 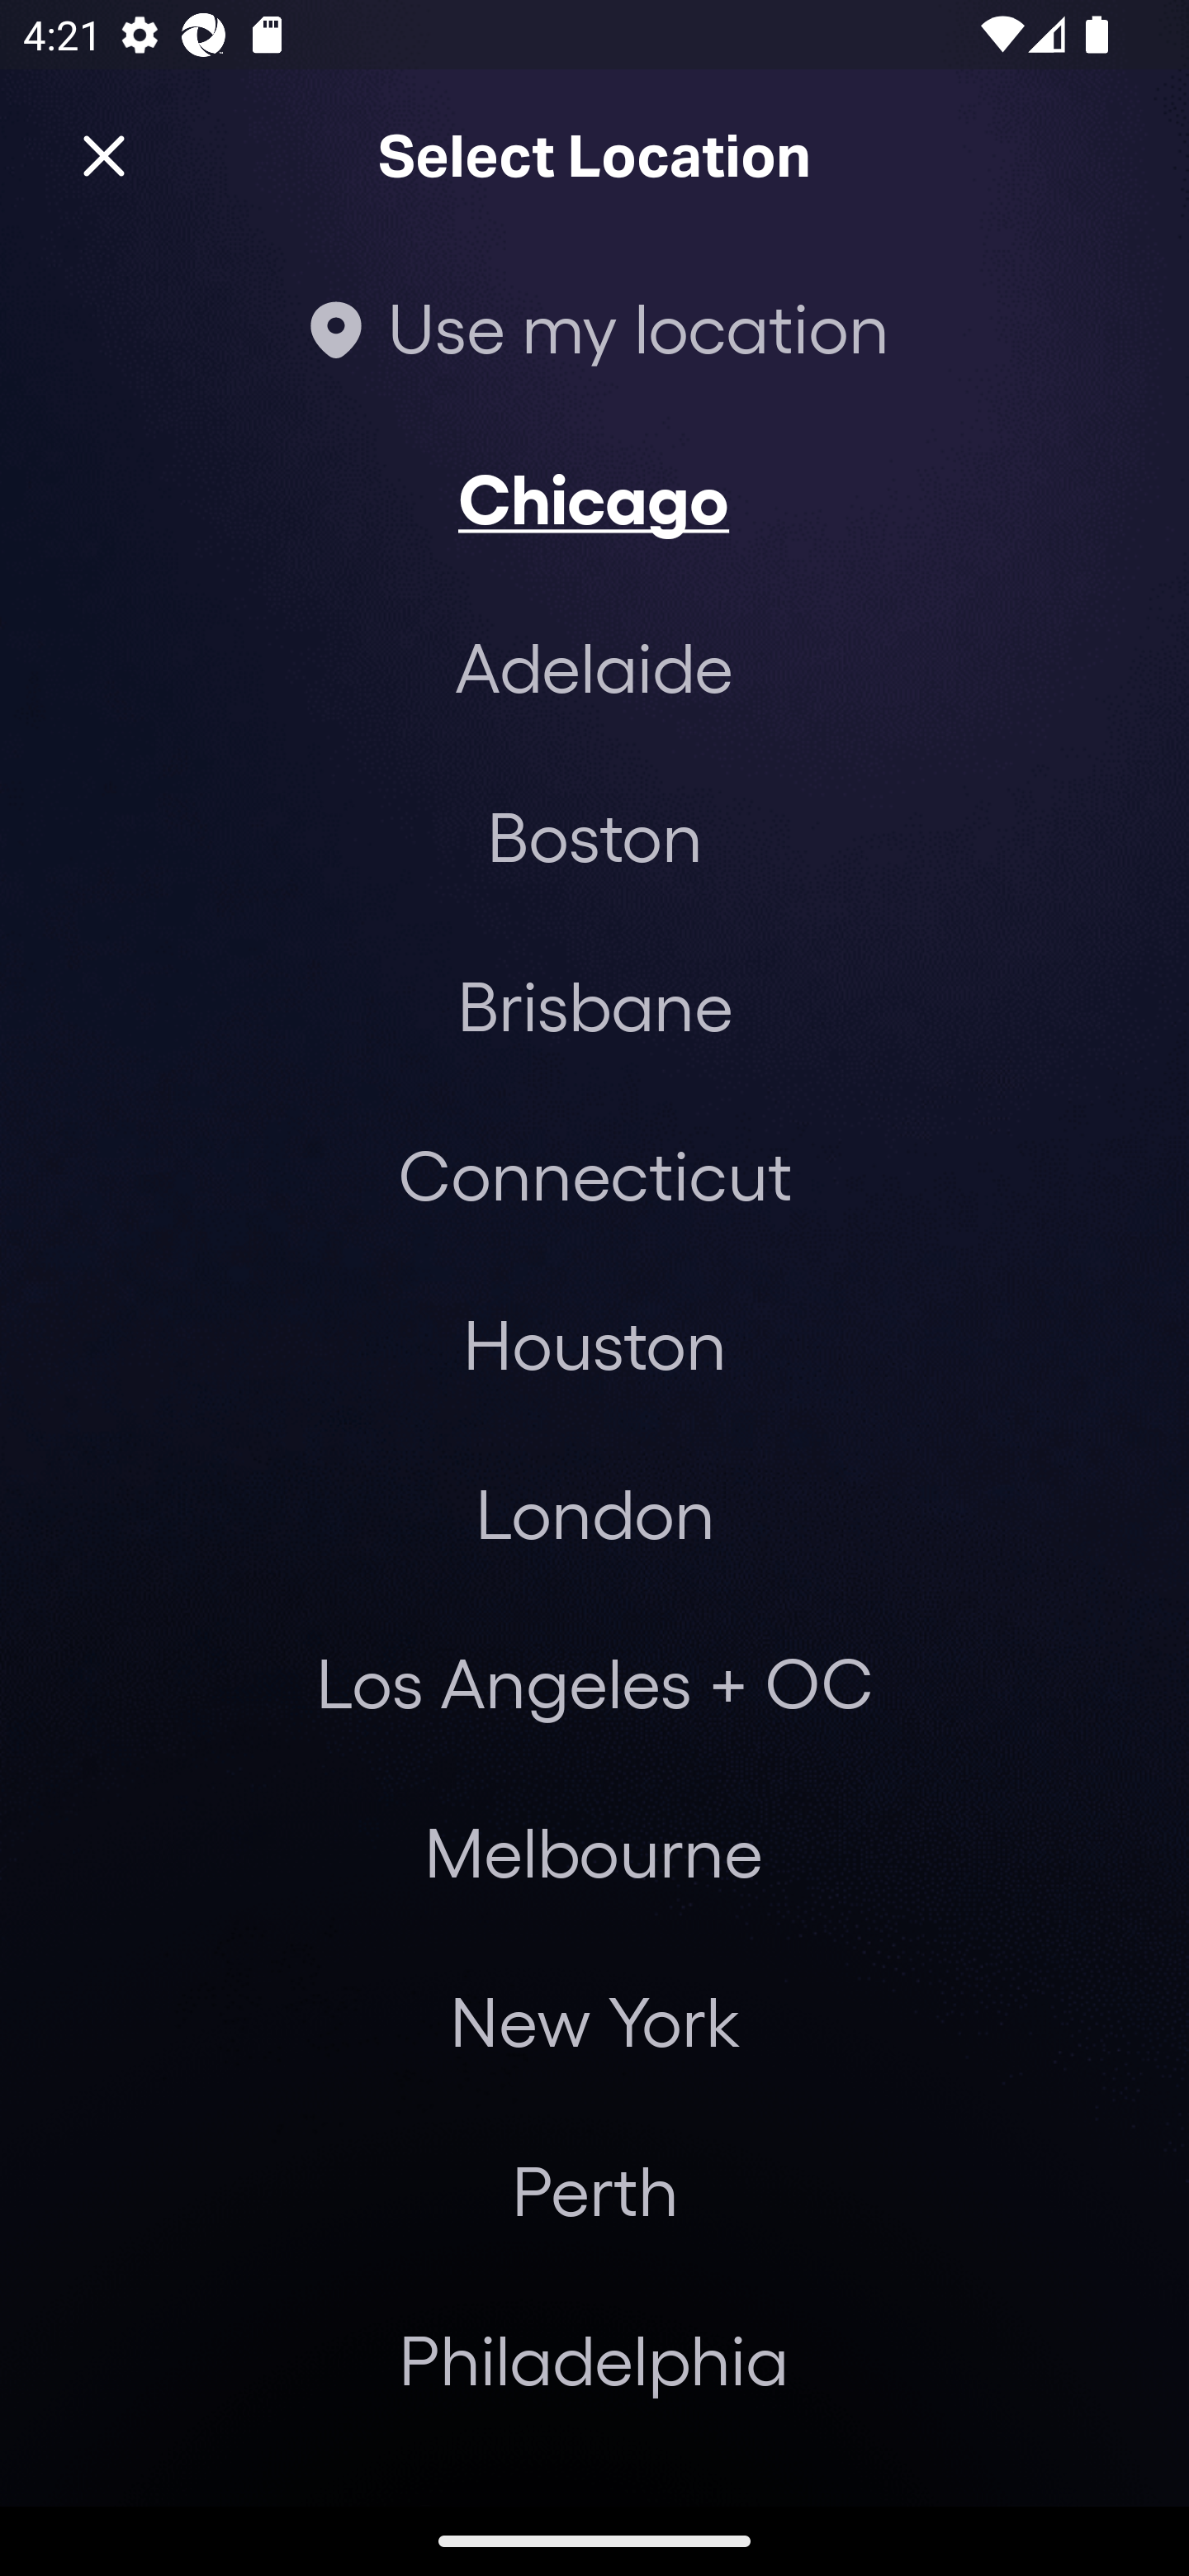 I want to click on Connecticut, so click(x=594, y=1174).